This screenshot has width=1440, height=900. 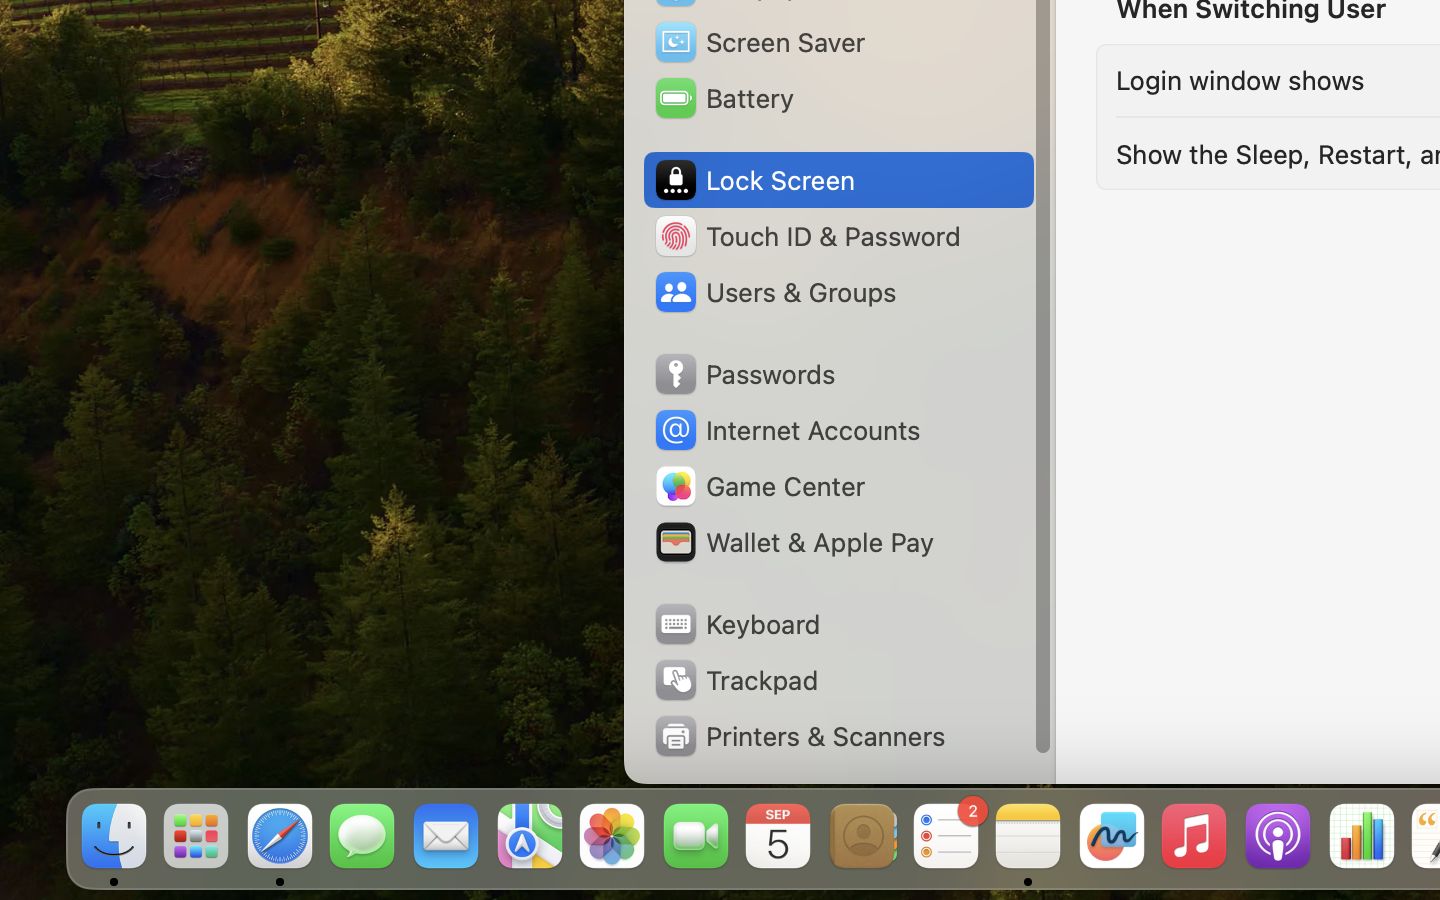 What do you see at coordinates (799, 736) in the screenshot?
I see `Printers & Scanners` at bounding box center [799, 736].